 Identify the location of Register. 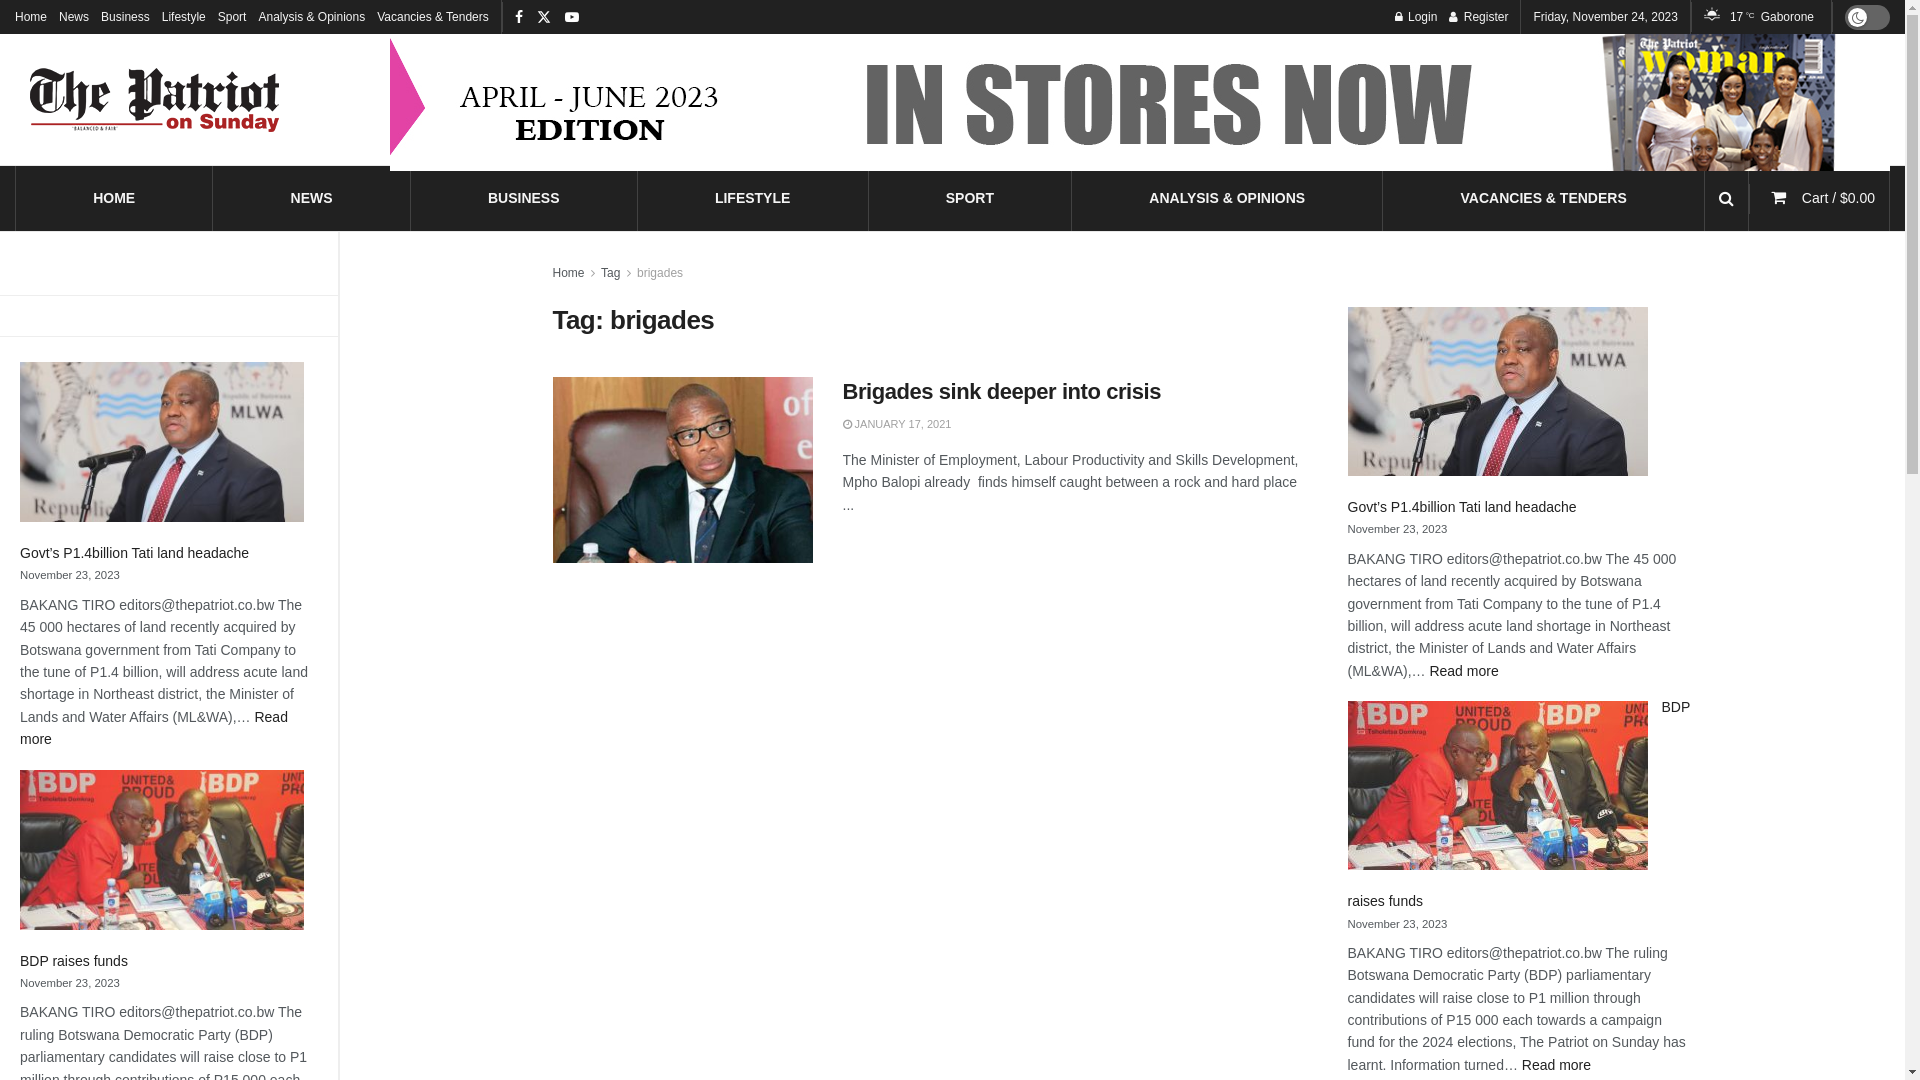
(1478, 17).